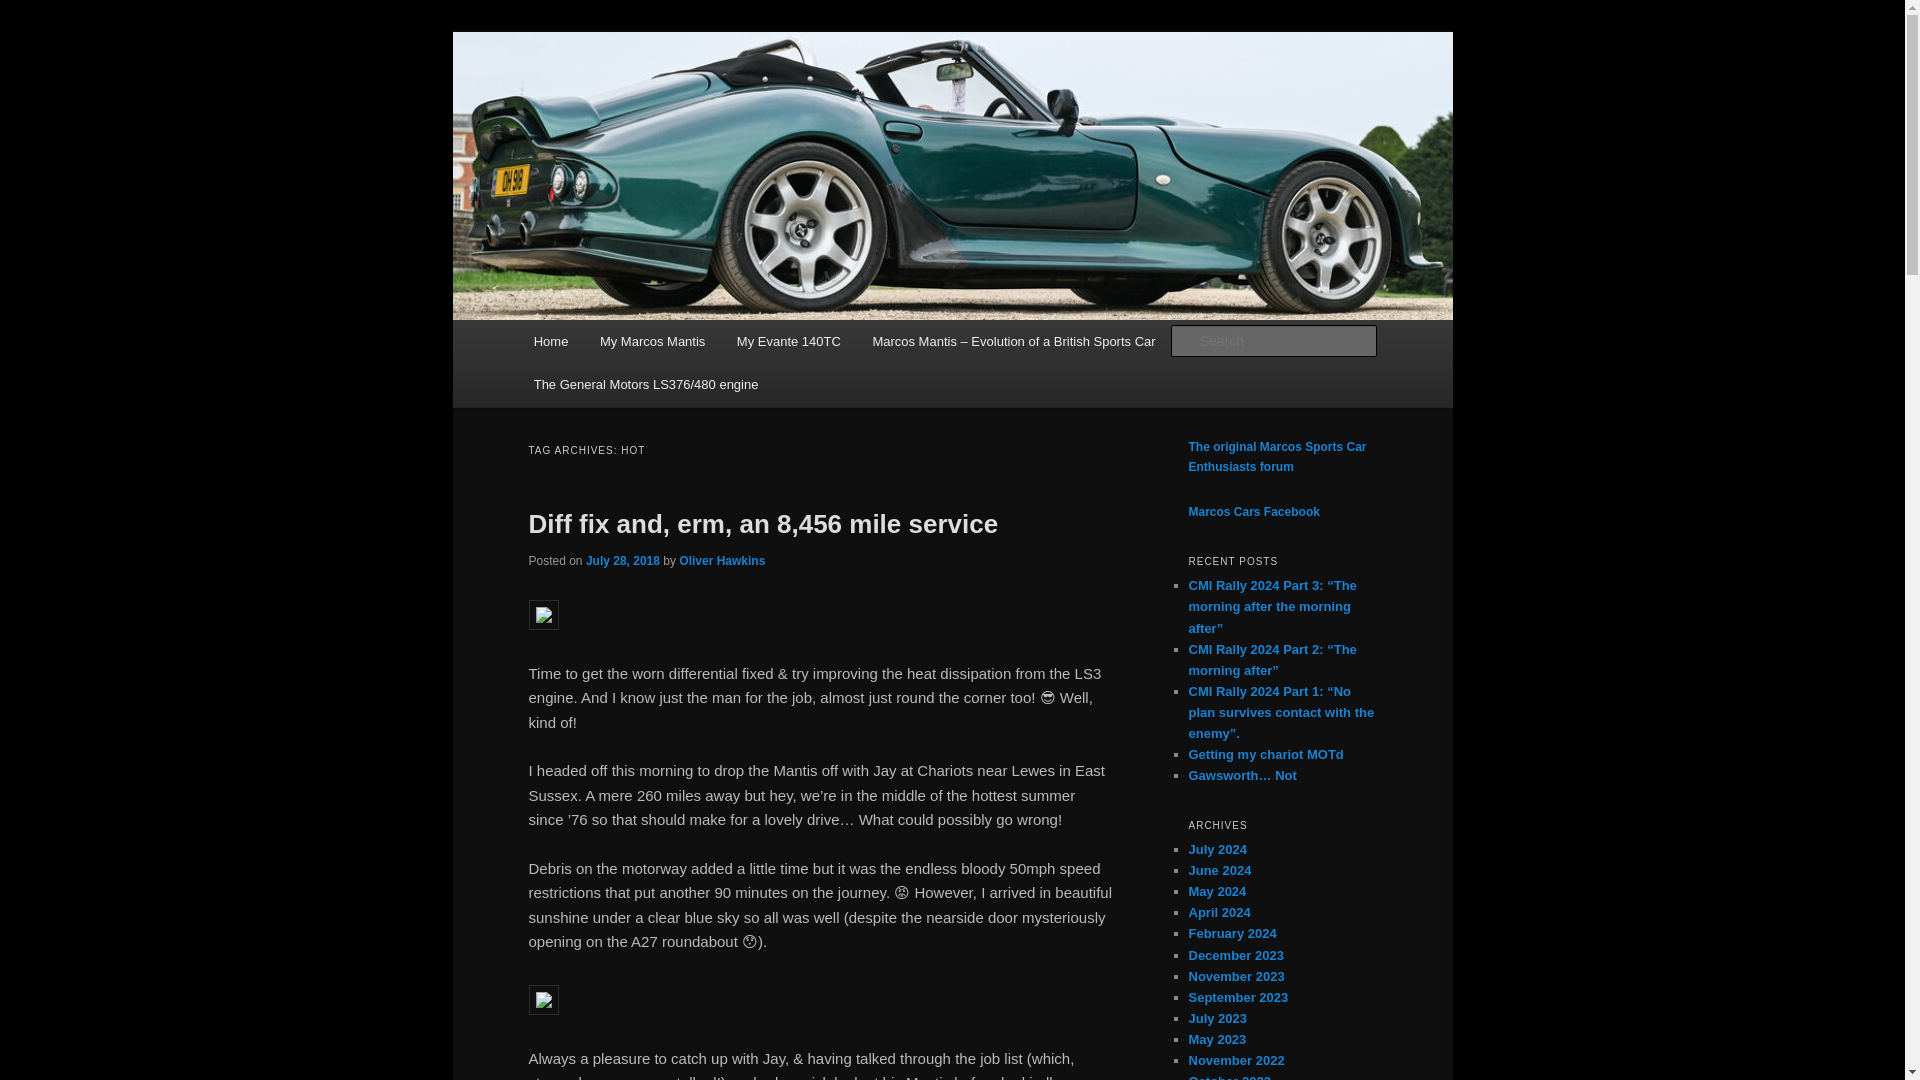  What do you see at coordinates (1232, 932) in the screenshot?
I see `February 2024` at bounding box center [1232, 932].